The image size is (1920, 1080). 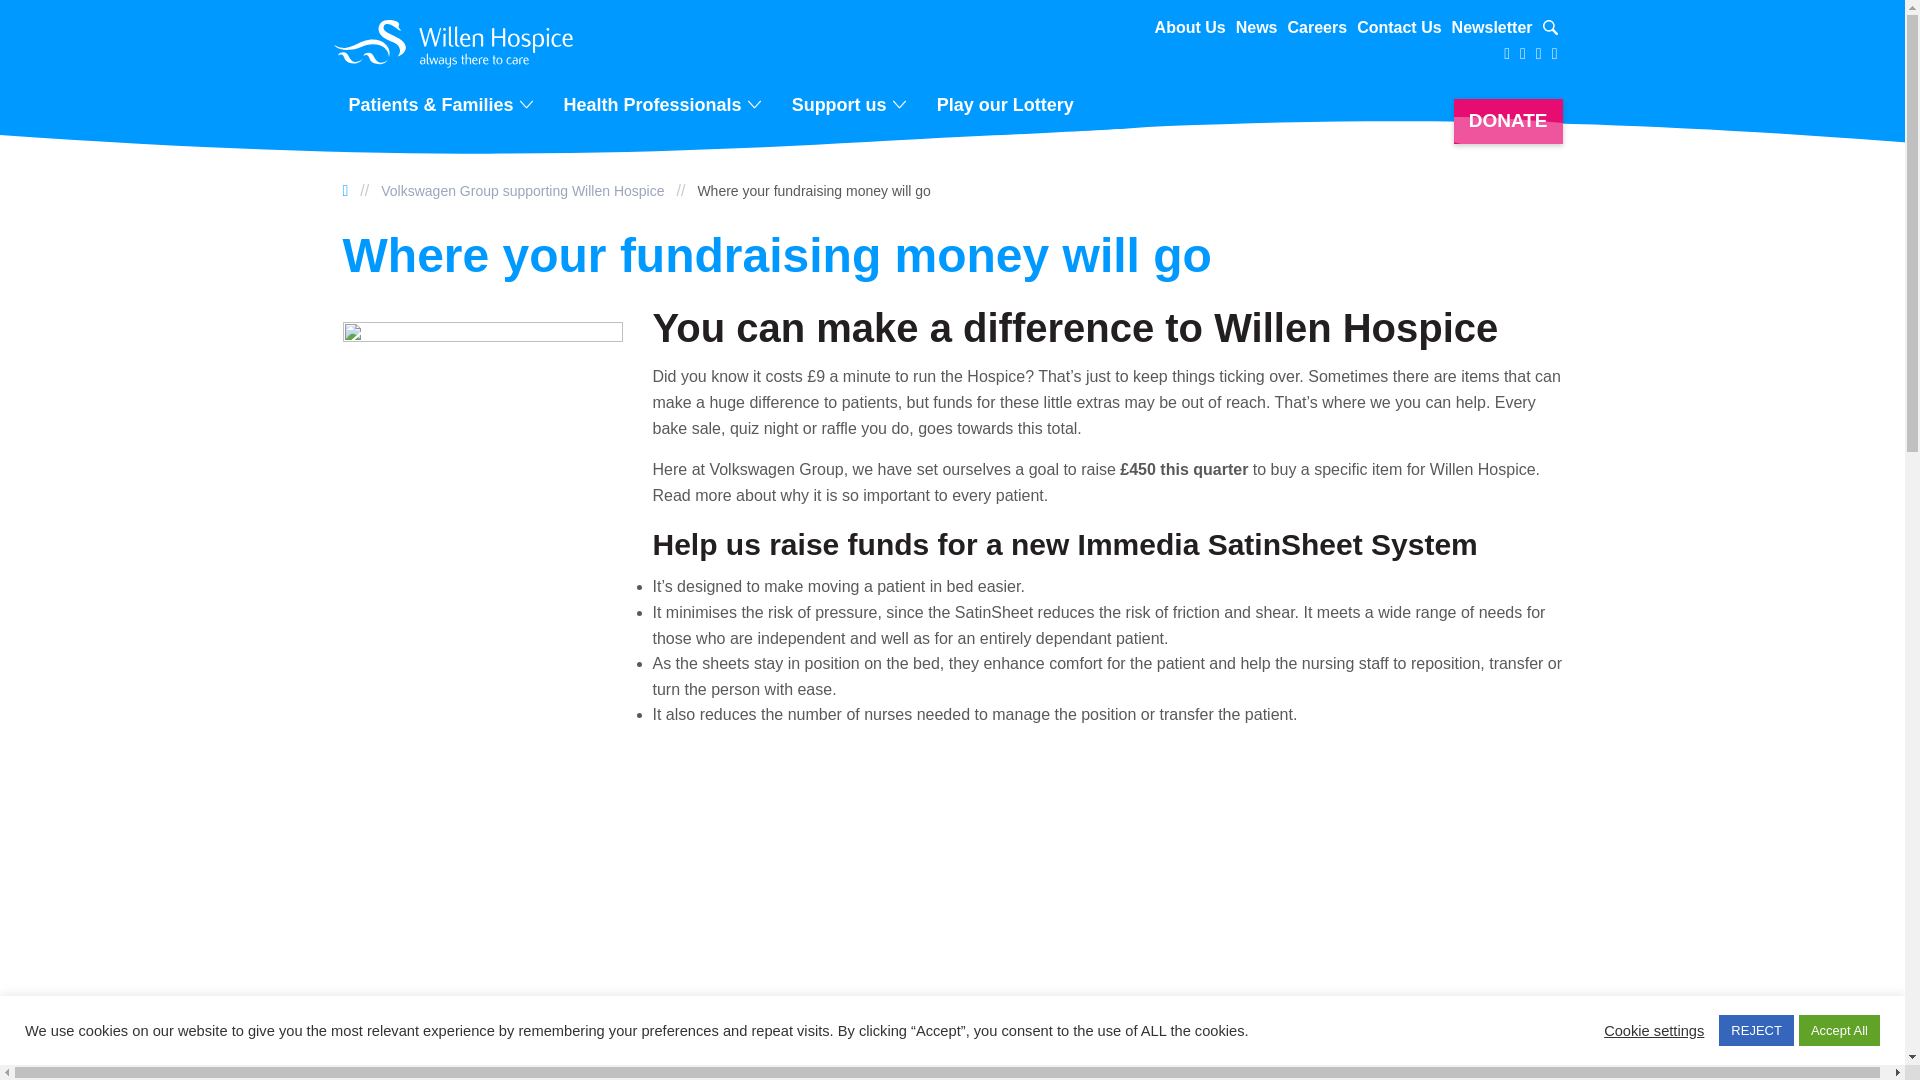 What do you see at coordinates (1257, 28) in the screenshot?
I see `News` at bounding box center [1257, 28].